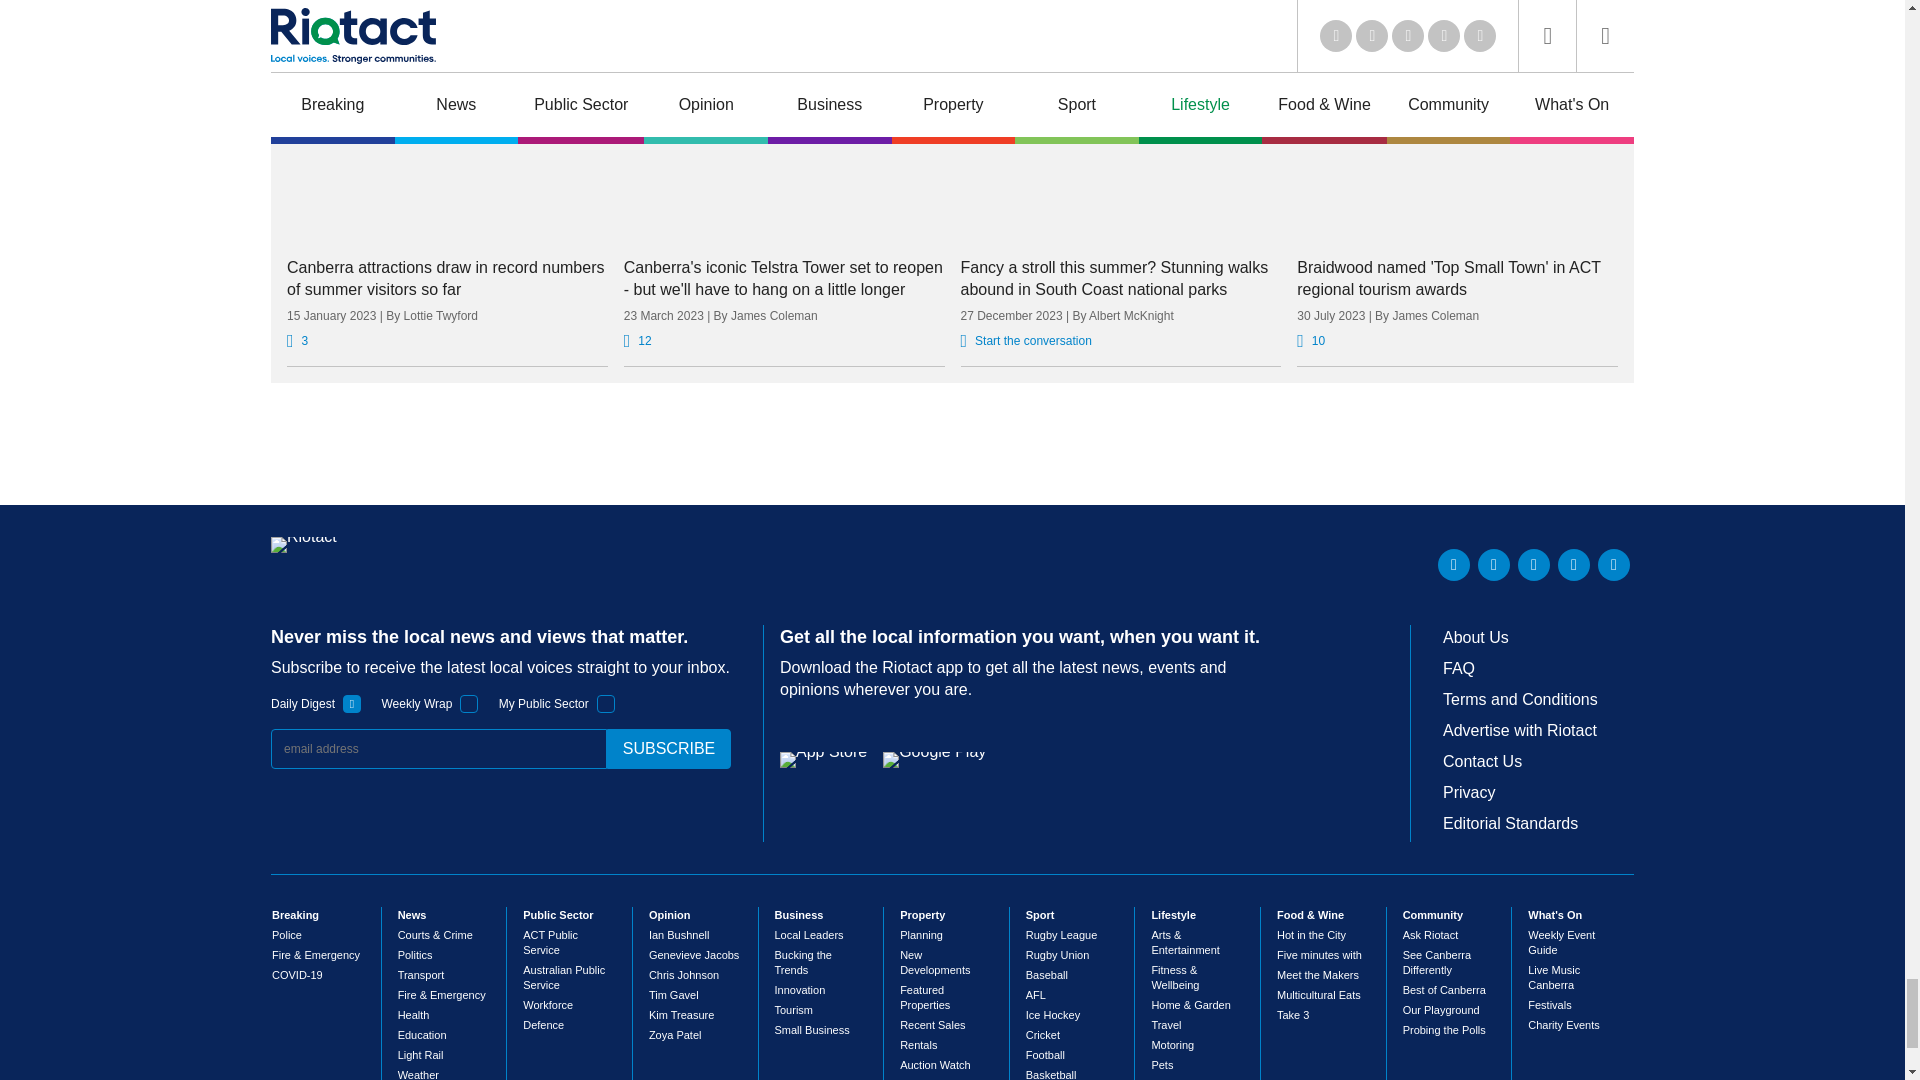 This screenshot has width=1920, height=1080. Describe the element at coordinates (352, 704) in the screenshot. I see `1` at that location.